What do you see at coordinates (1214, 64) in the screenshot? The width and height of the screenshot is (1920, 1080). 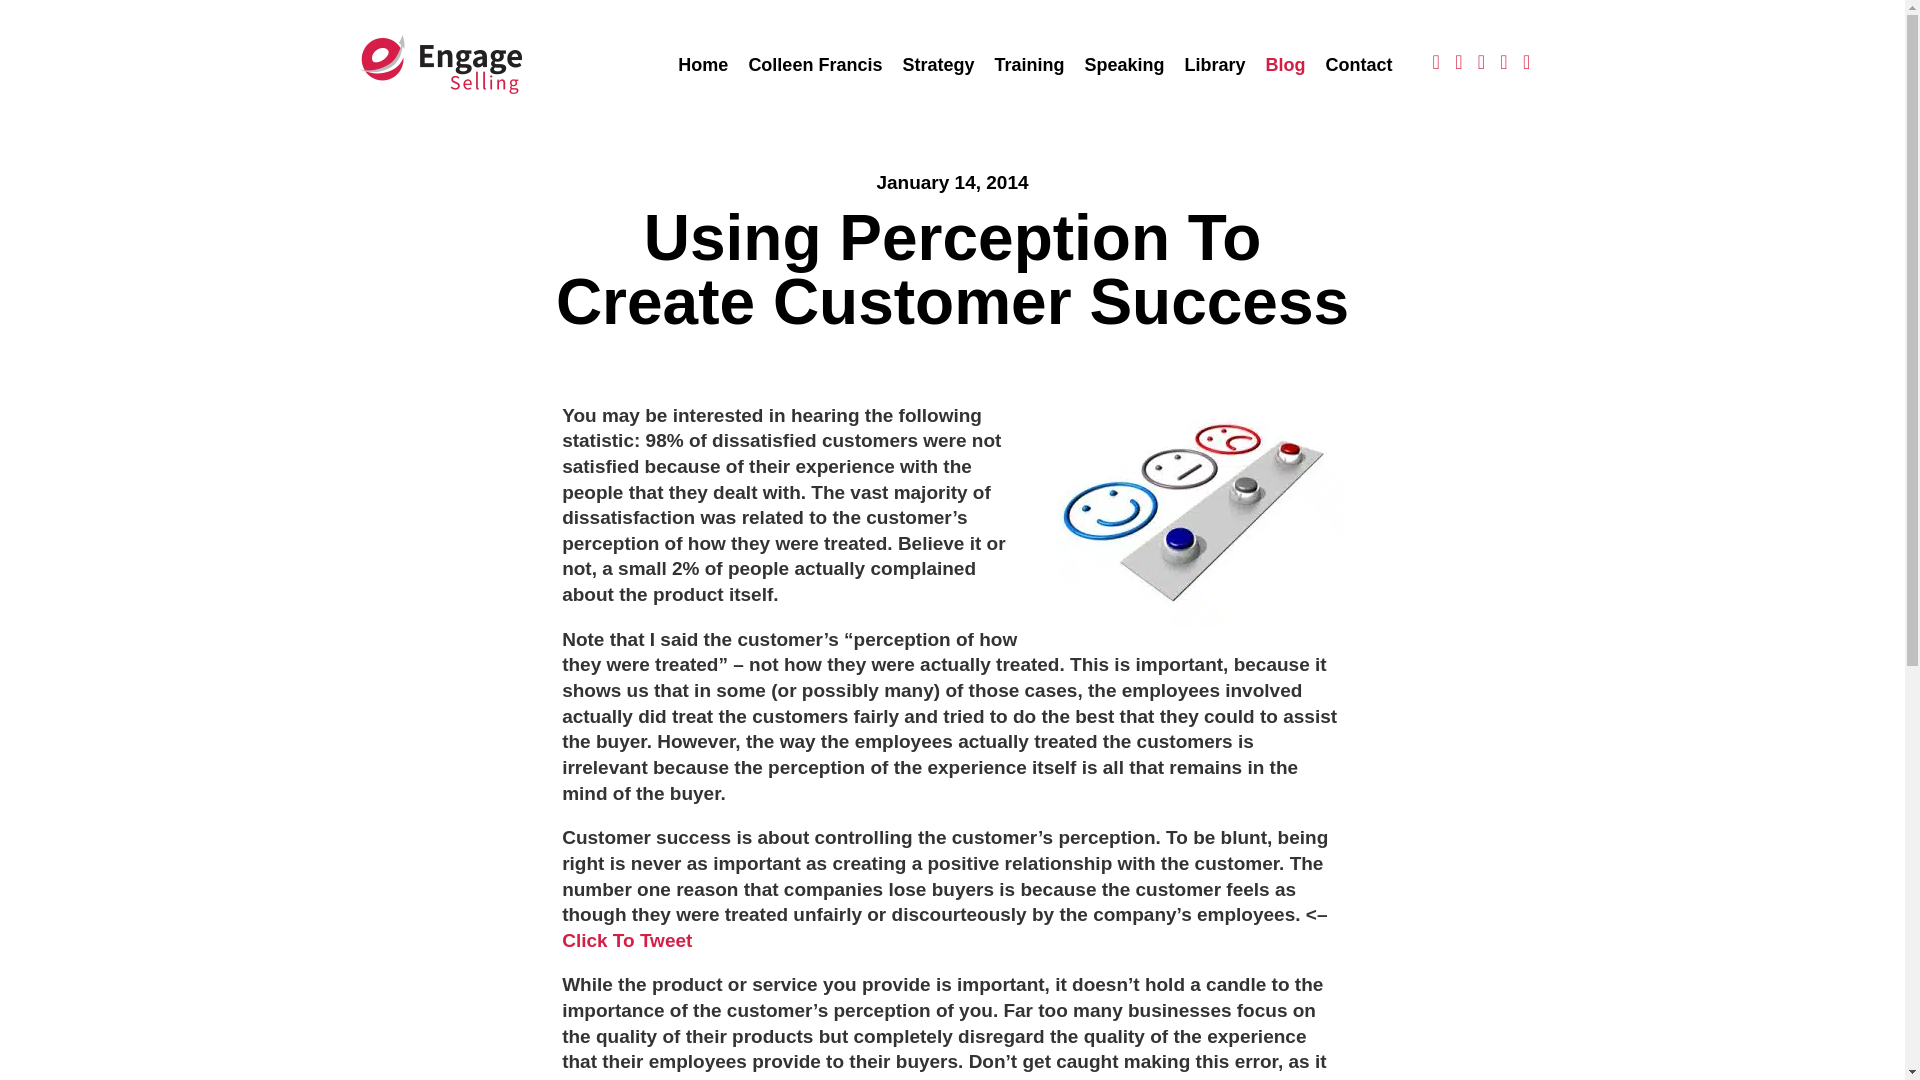 I see `Library` at bounding box center [1214, 64].